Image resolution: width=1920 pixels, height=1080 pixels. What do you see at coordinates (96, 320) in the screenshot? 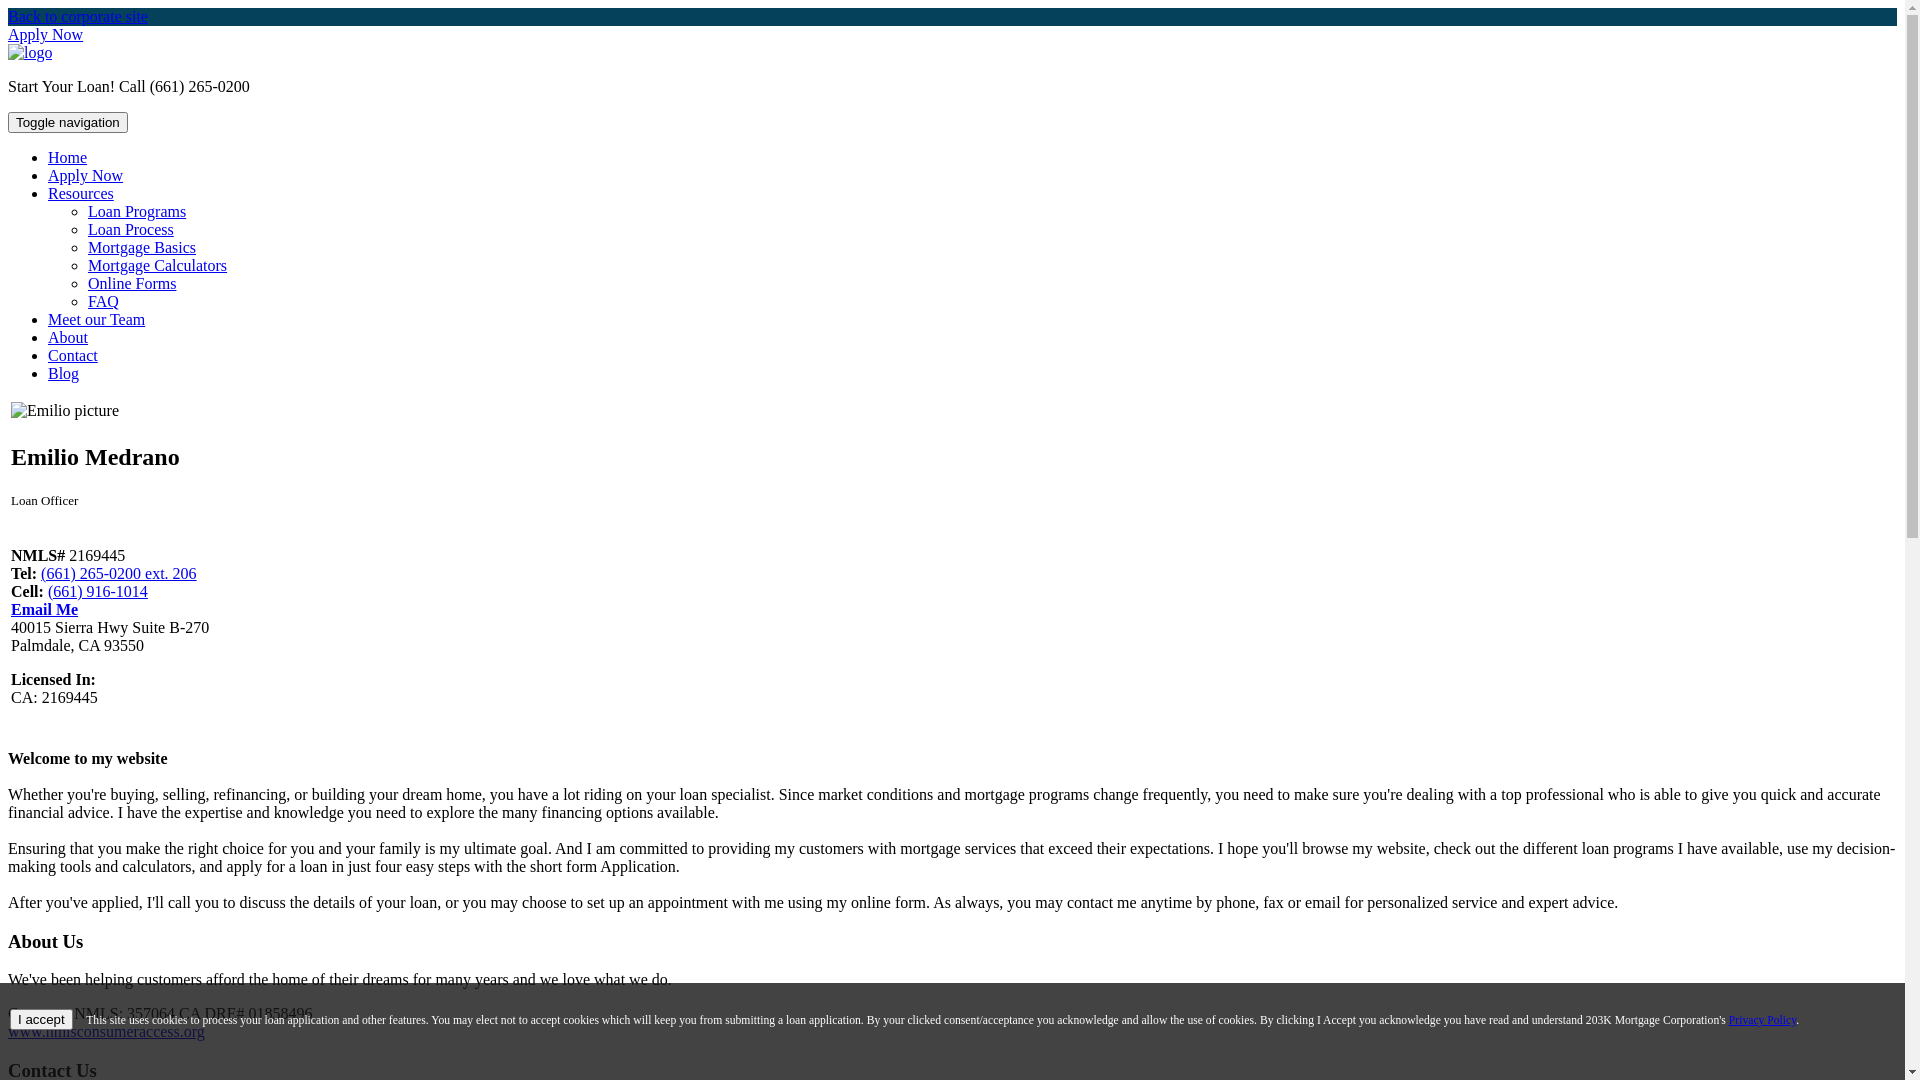
I see `Meet our Team` at bounding box center [96, 320].